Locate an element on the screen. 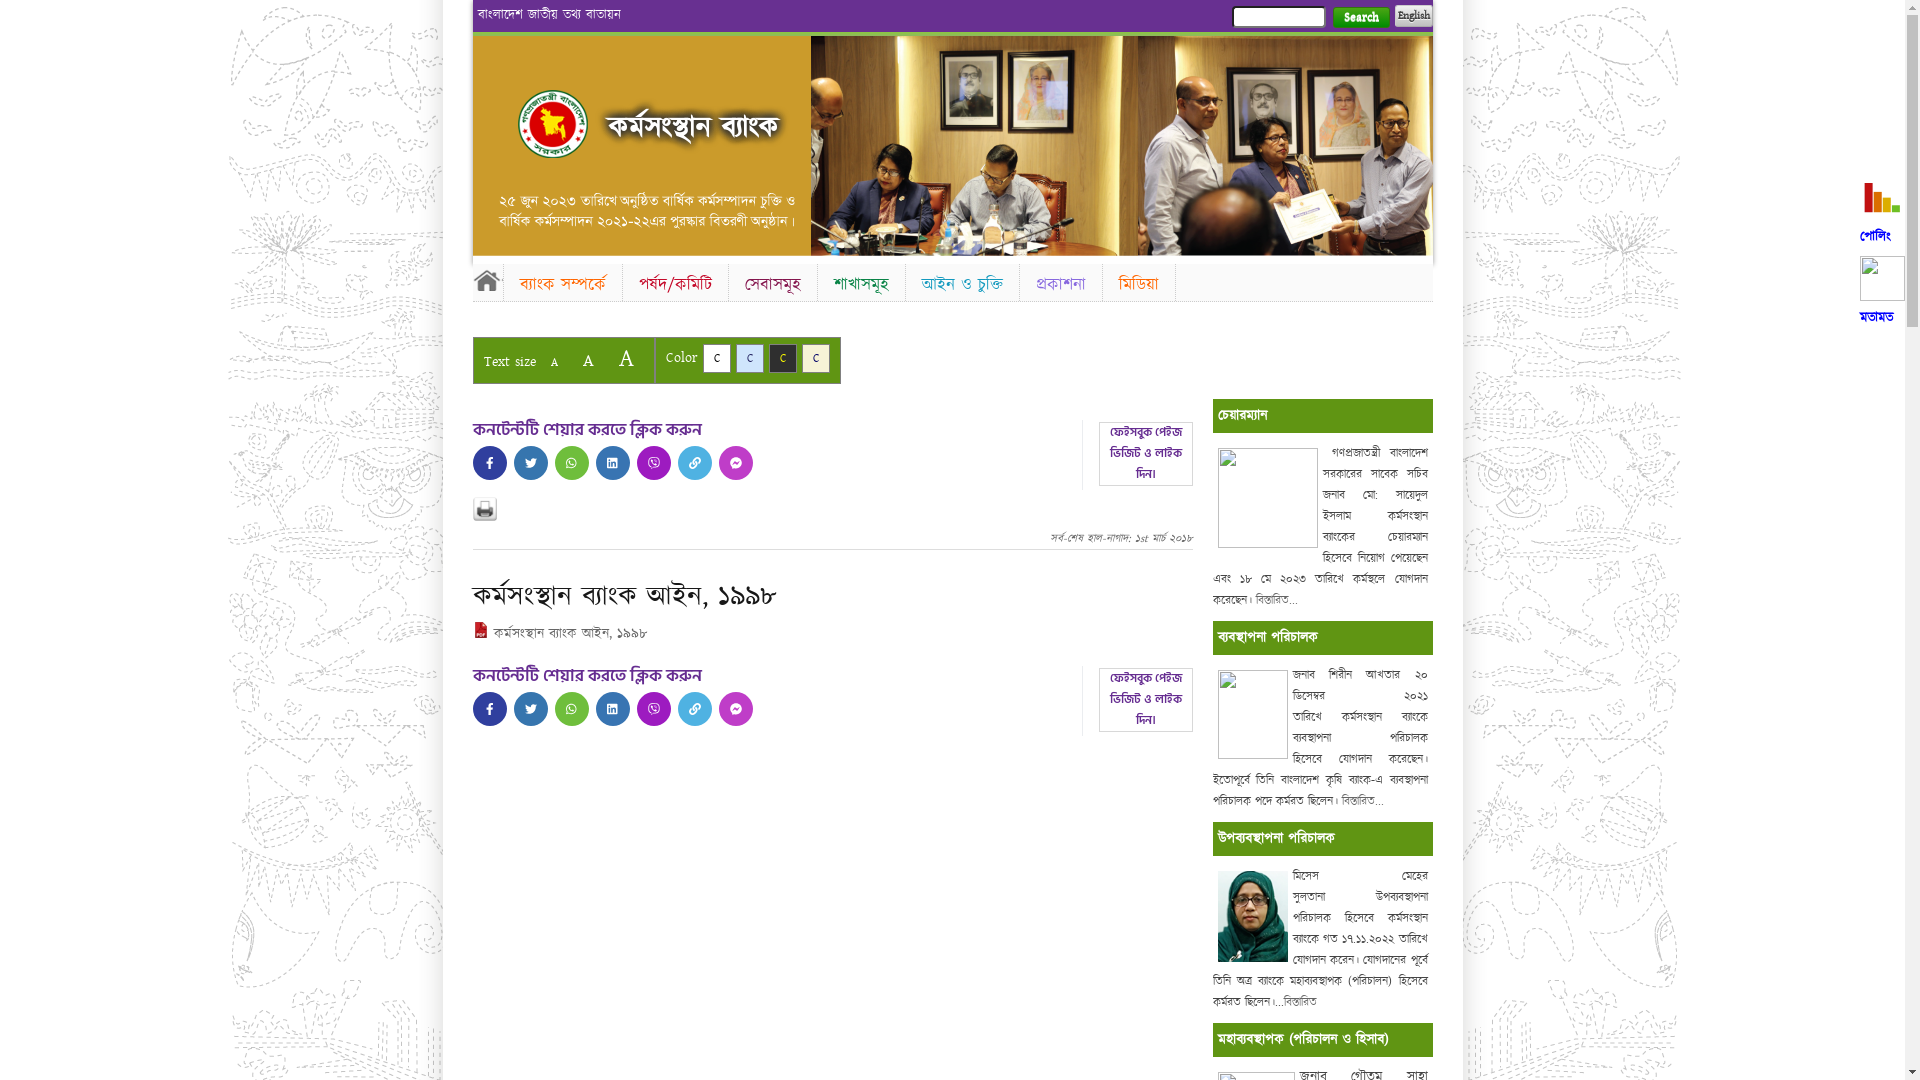 This screenshot has width=1920, height=1080. A is located at coordinates (588, 360).